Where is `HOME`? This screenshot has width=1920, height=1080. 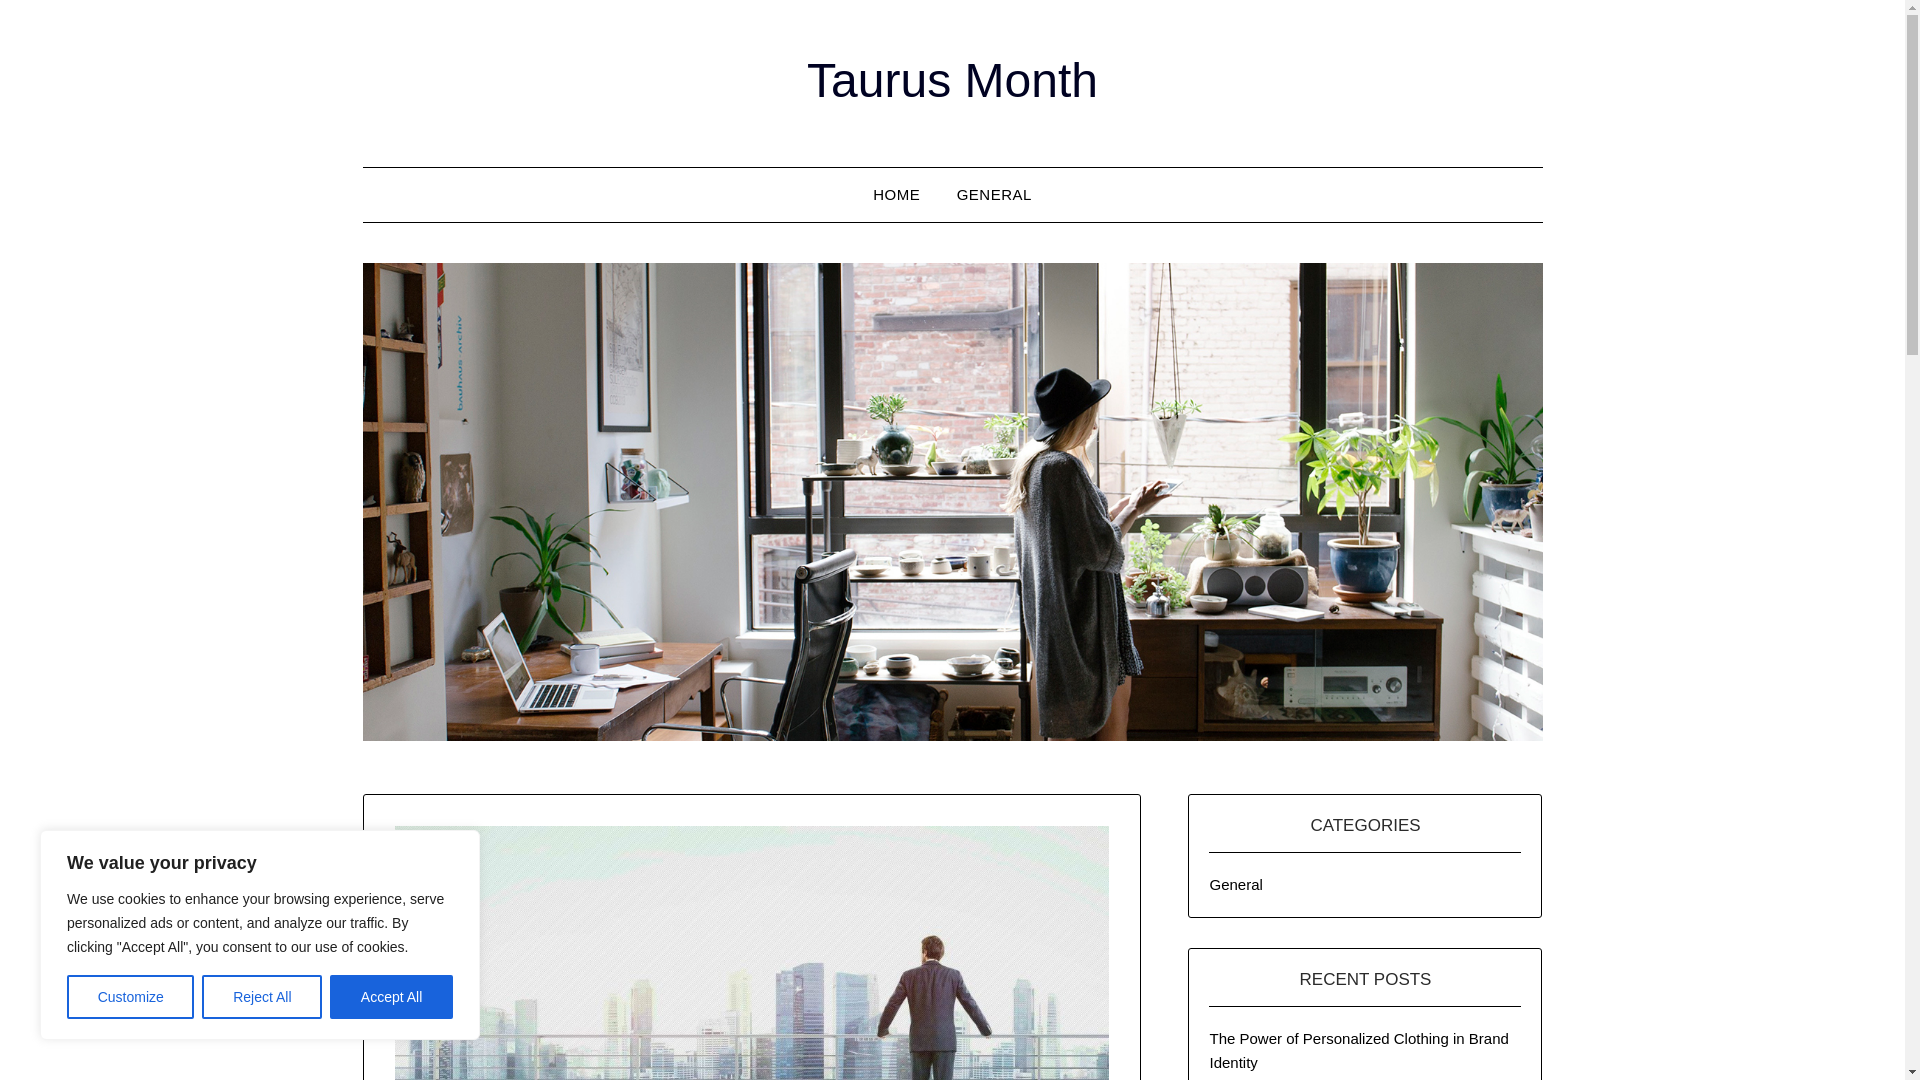
HOME is located at coordinates (896, 195).